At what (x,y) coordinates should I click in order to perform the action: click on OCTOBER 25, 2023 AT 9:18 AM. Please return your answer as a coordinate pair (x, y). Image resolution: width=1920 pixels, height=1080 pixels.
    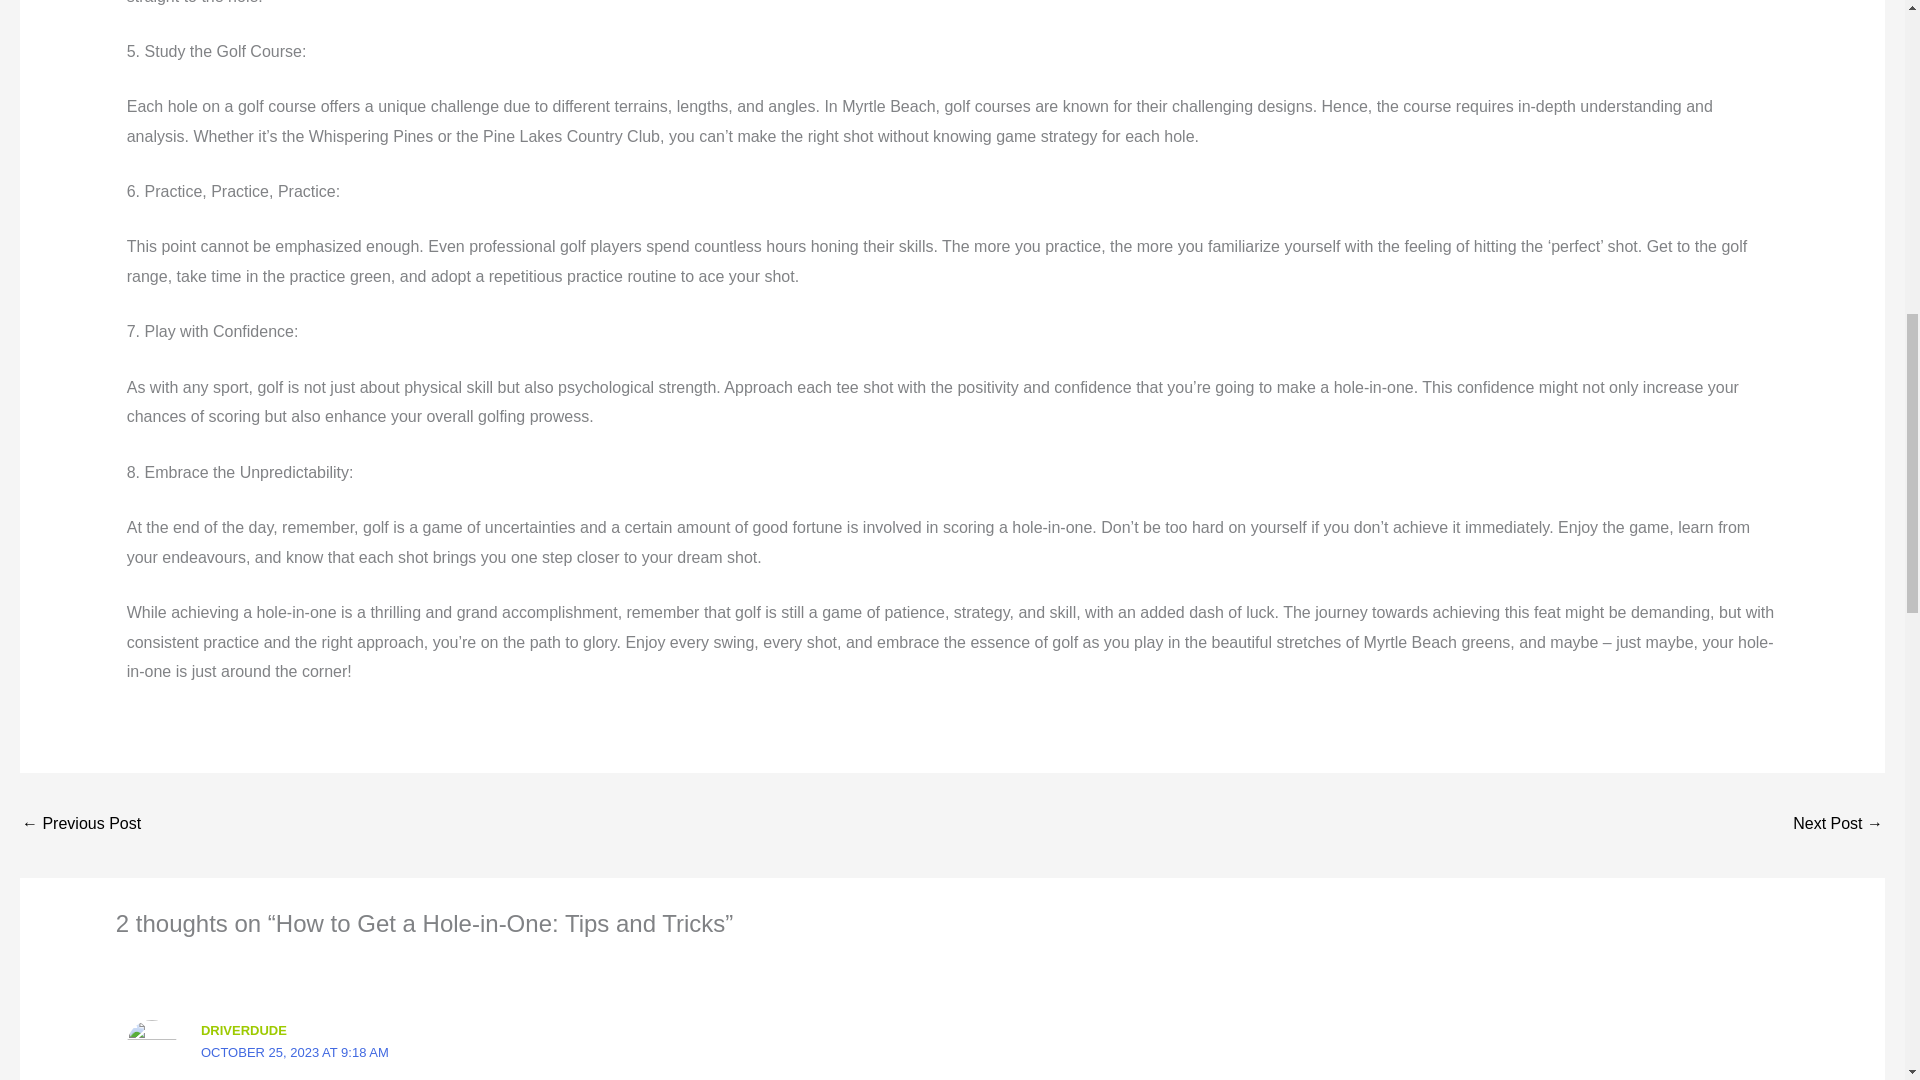
    Looking at the image, I should click on (295, 1052).